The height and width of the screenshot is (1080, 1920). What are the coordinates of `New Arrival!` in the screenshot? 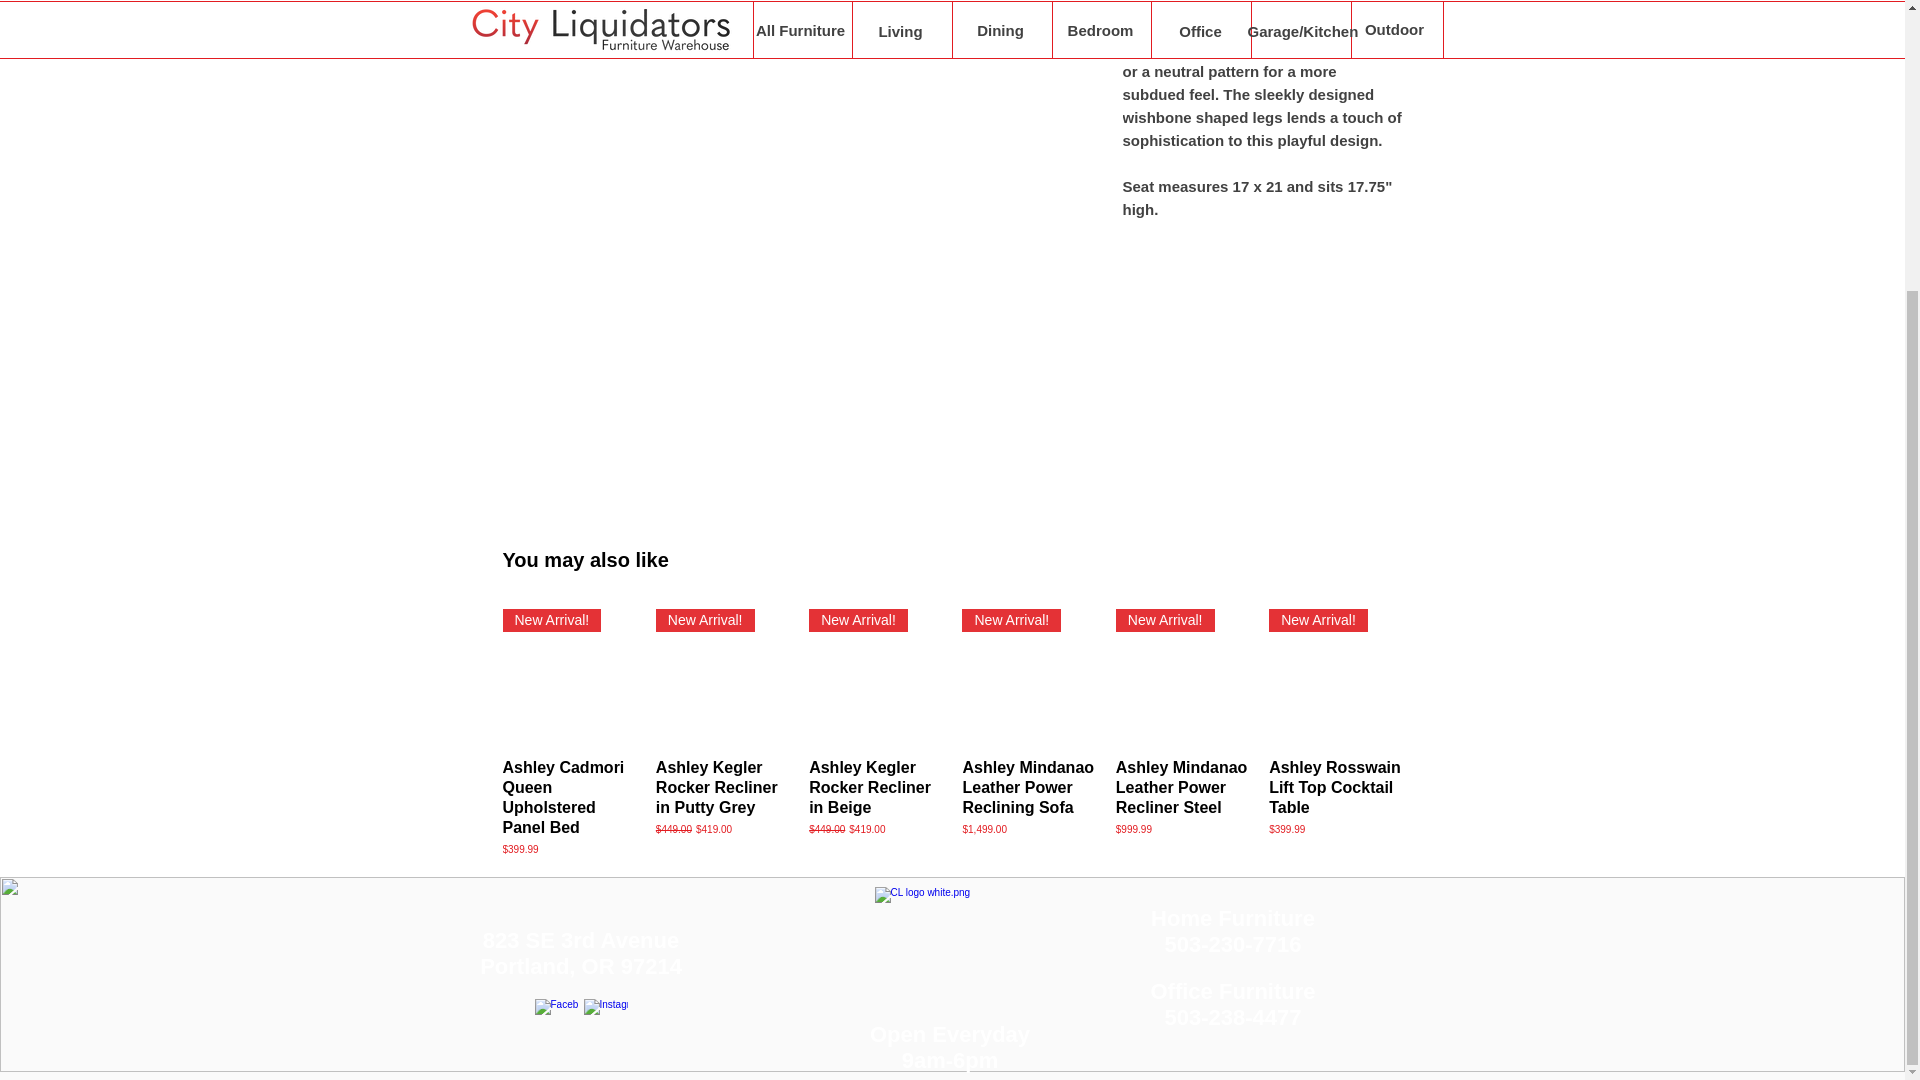 It's located at (568, 675).